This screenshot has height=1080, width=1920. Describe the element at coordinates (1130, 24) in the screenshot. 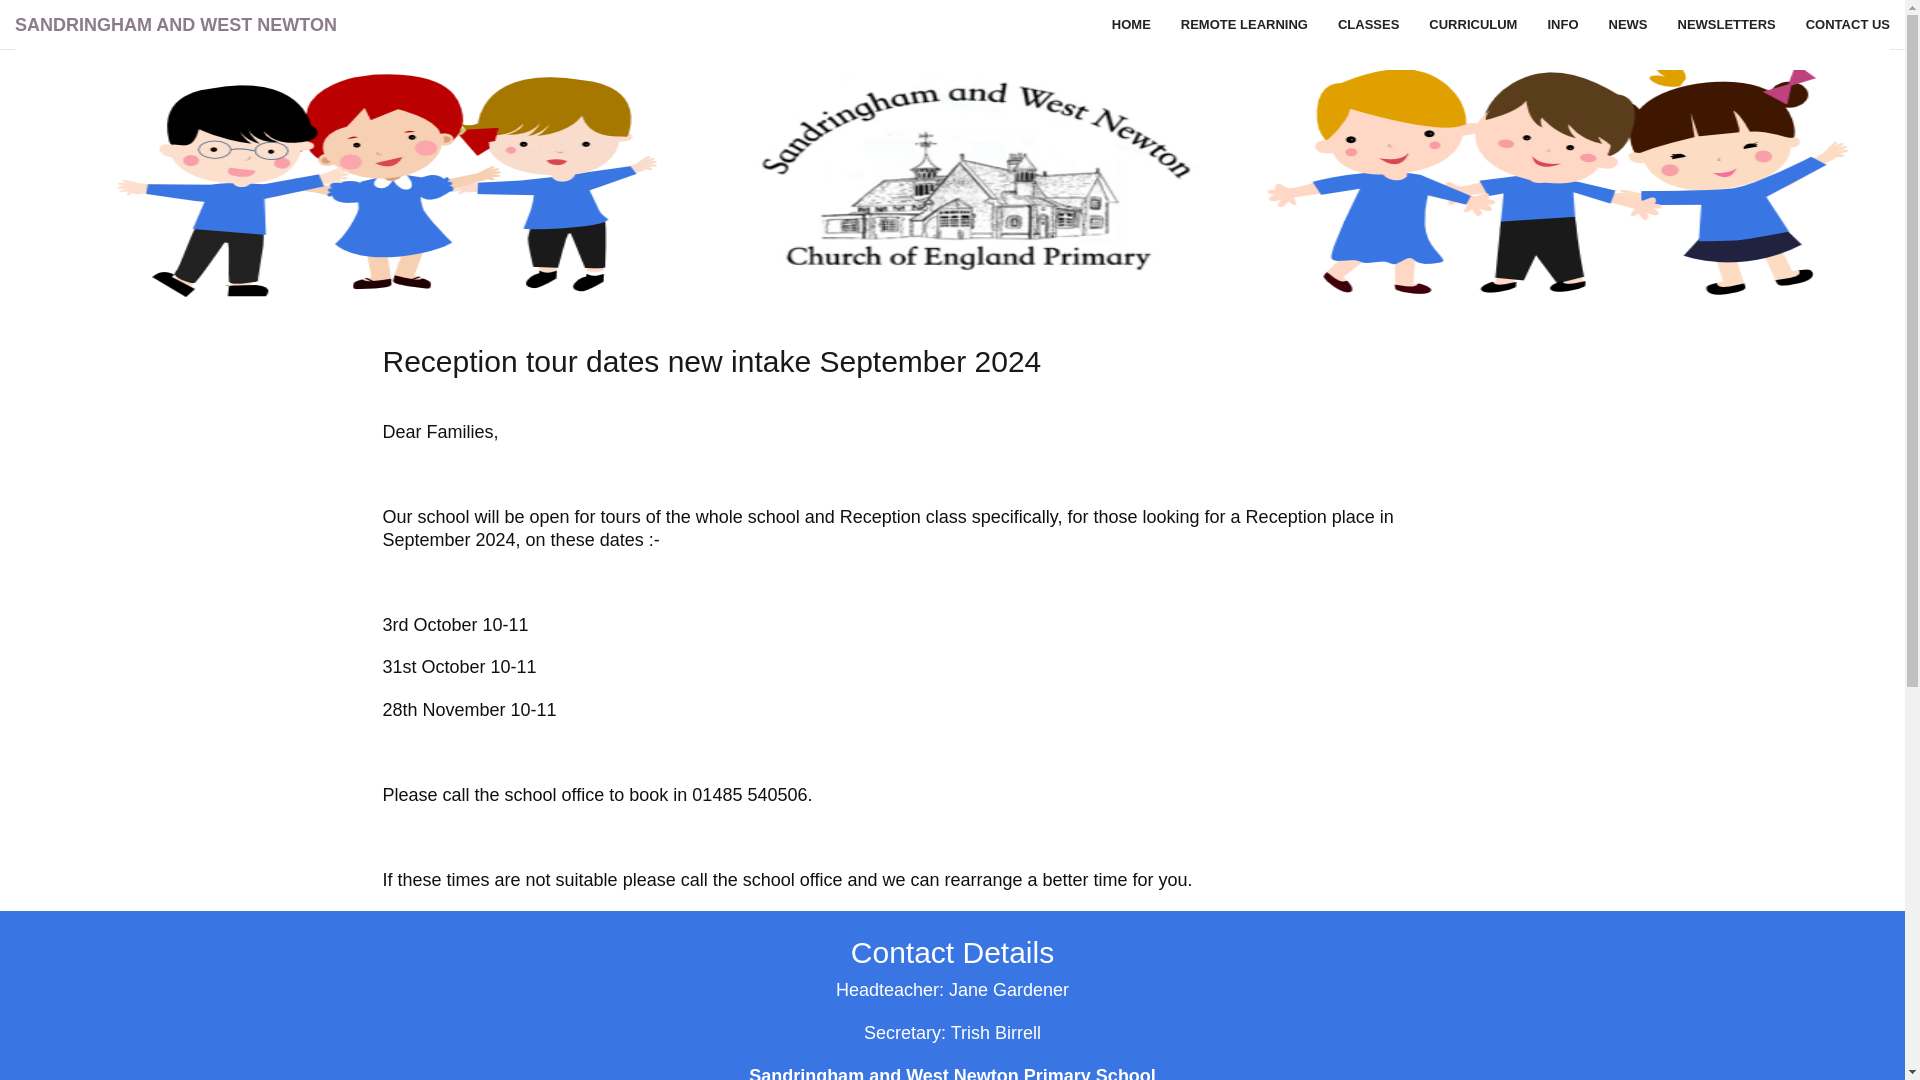

I see `HOME` at that location.